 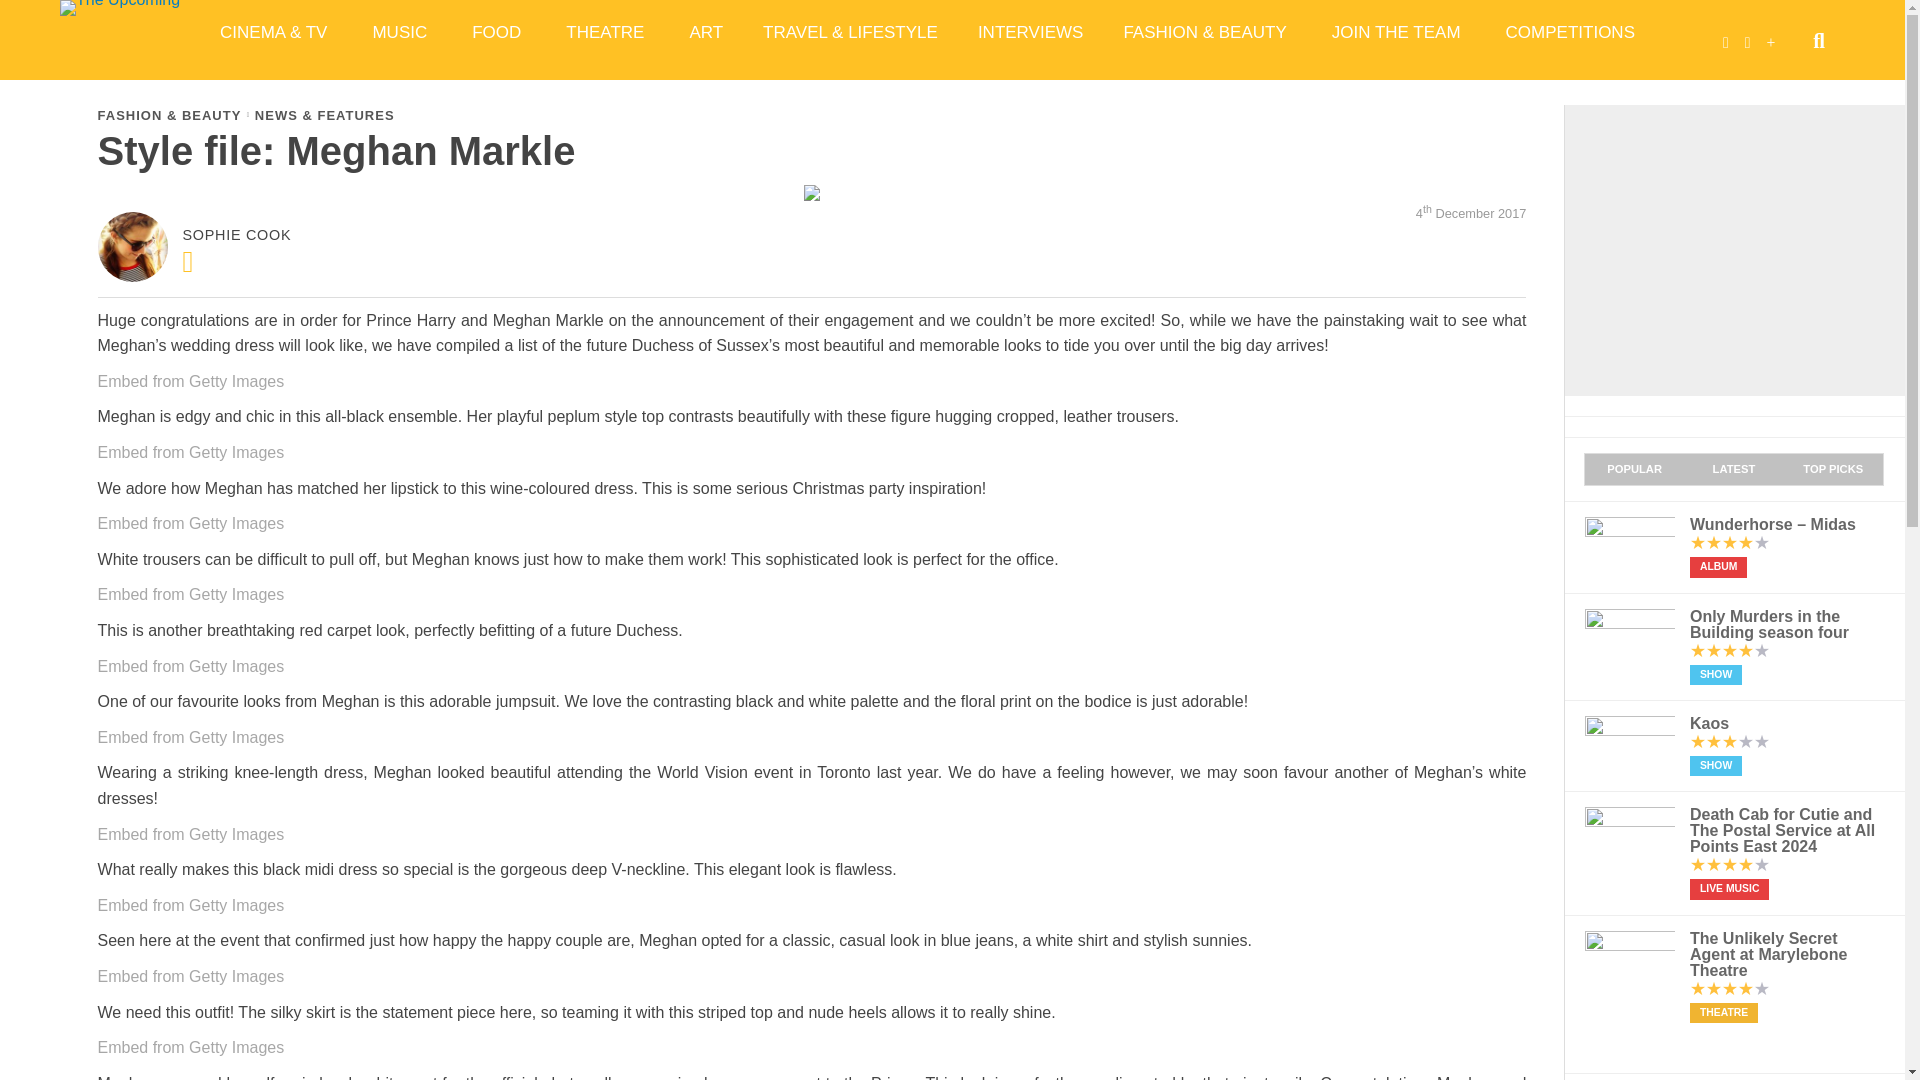 What do you see at coordinates (606, 32) in the screenshot?
I see `THEATRE` at bounding box center [606, 32].